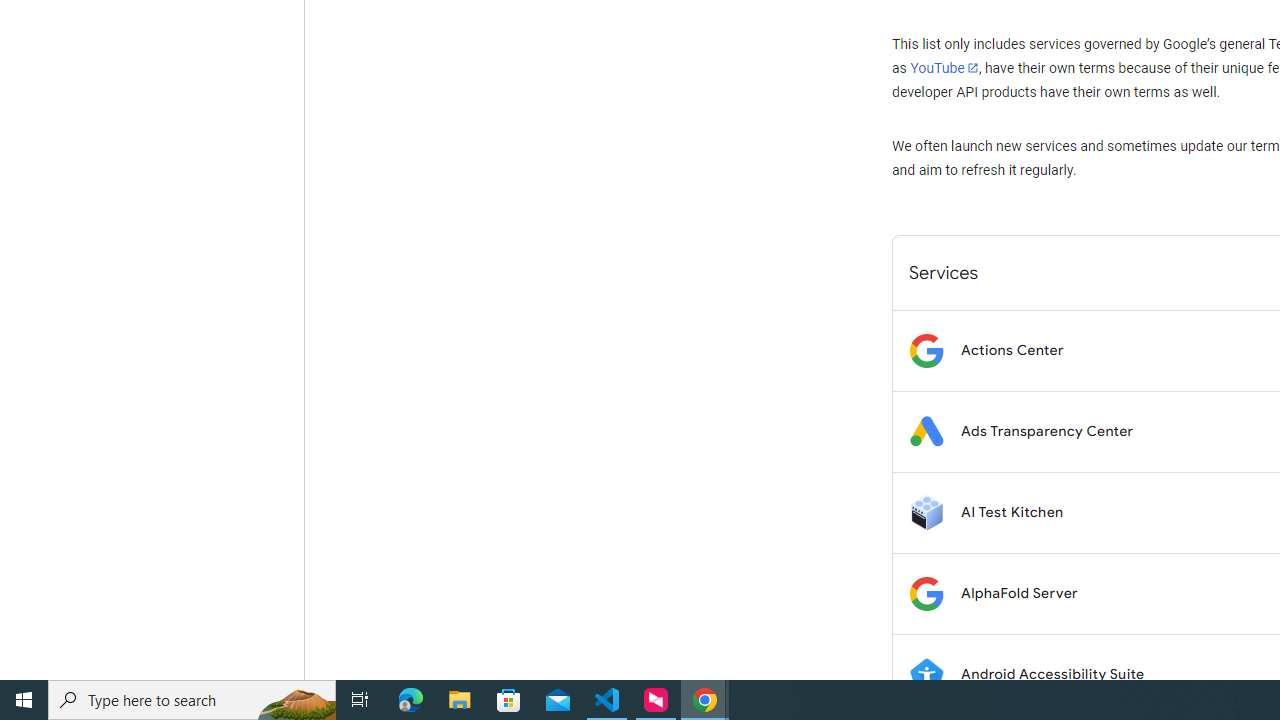 This screenshot has height=720, width=1280. I want to click on Logo for AlphaFold Server, so click(926, 594).